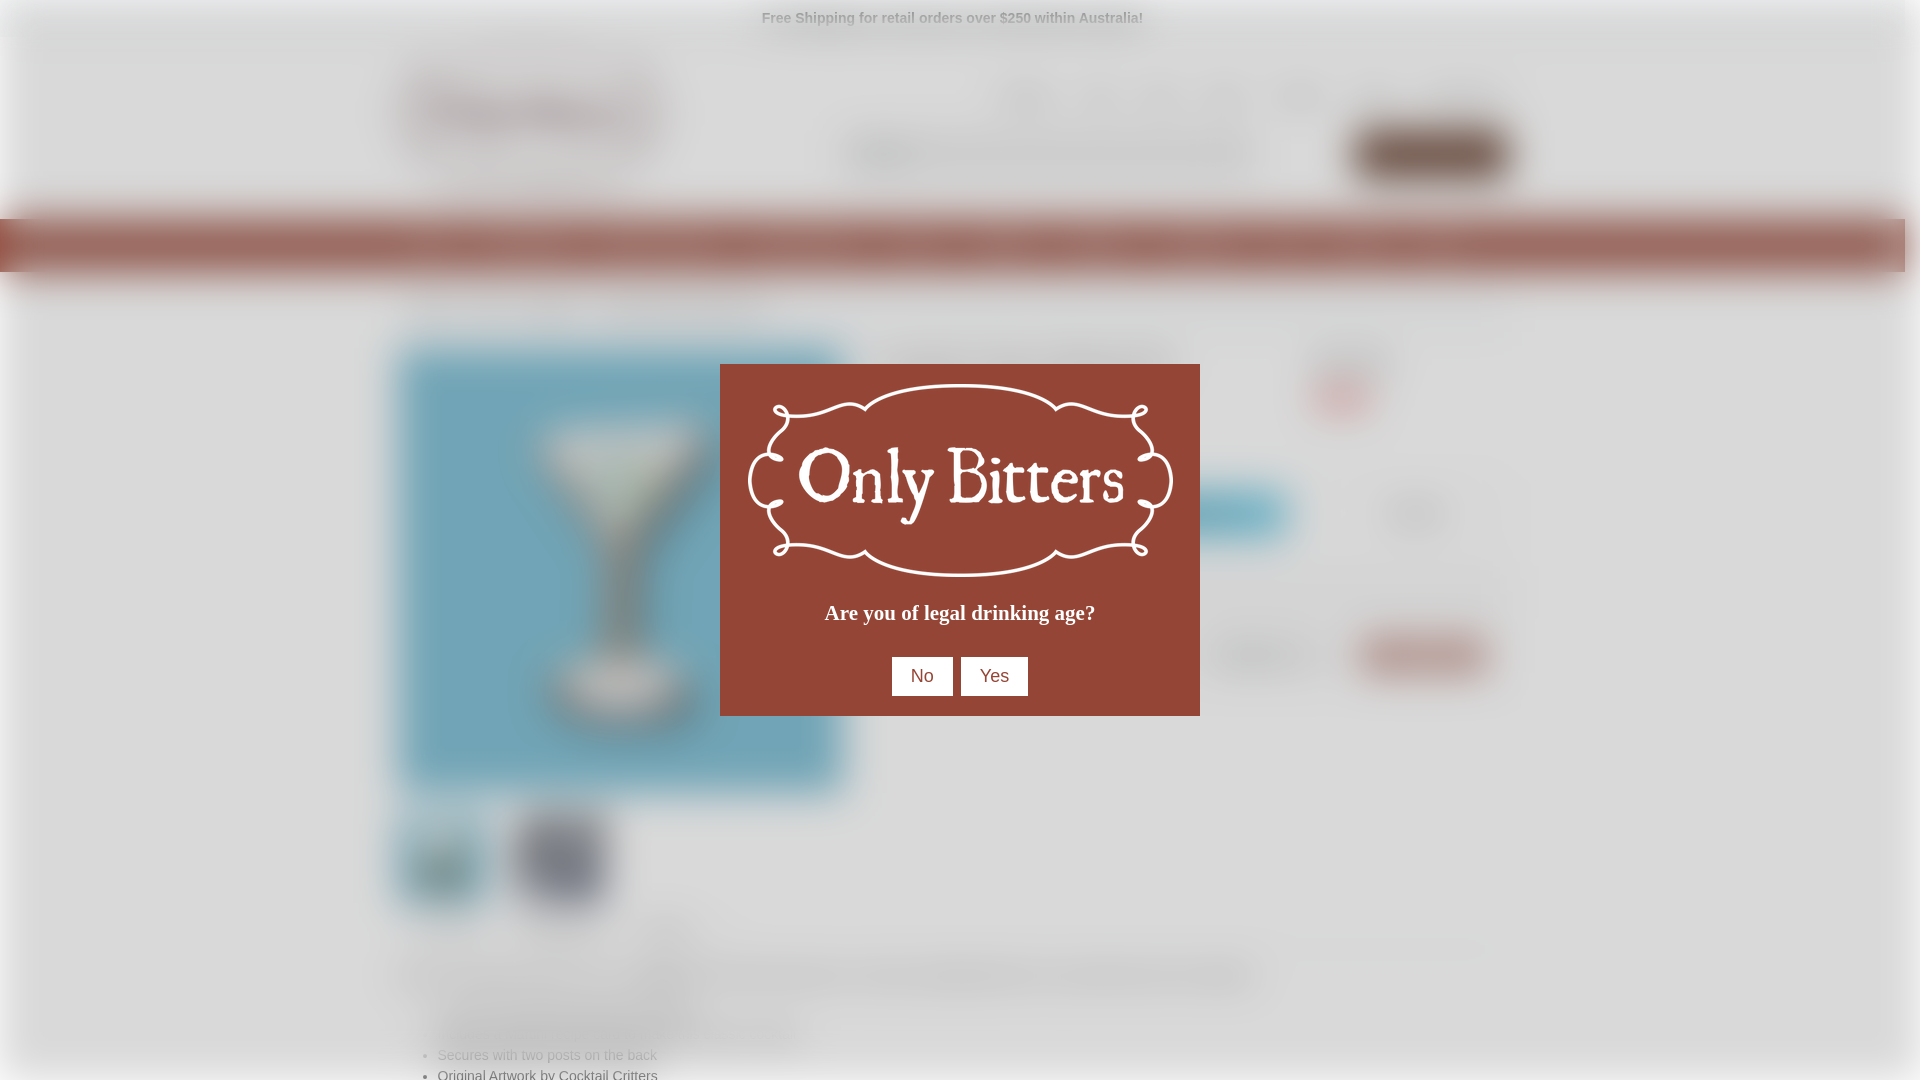 This screenshot has height=1080, width=1920. What do you see at coordinates (1224, 96) in the screenshot?
I see `About` at bounding box center [1224, 96].